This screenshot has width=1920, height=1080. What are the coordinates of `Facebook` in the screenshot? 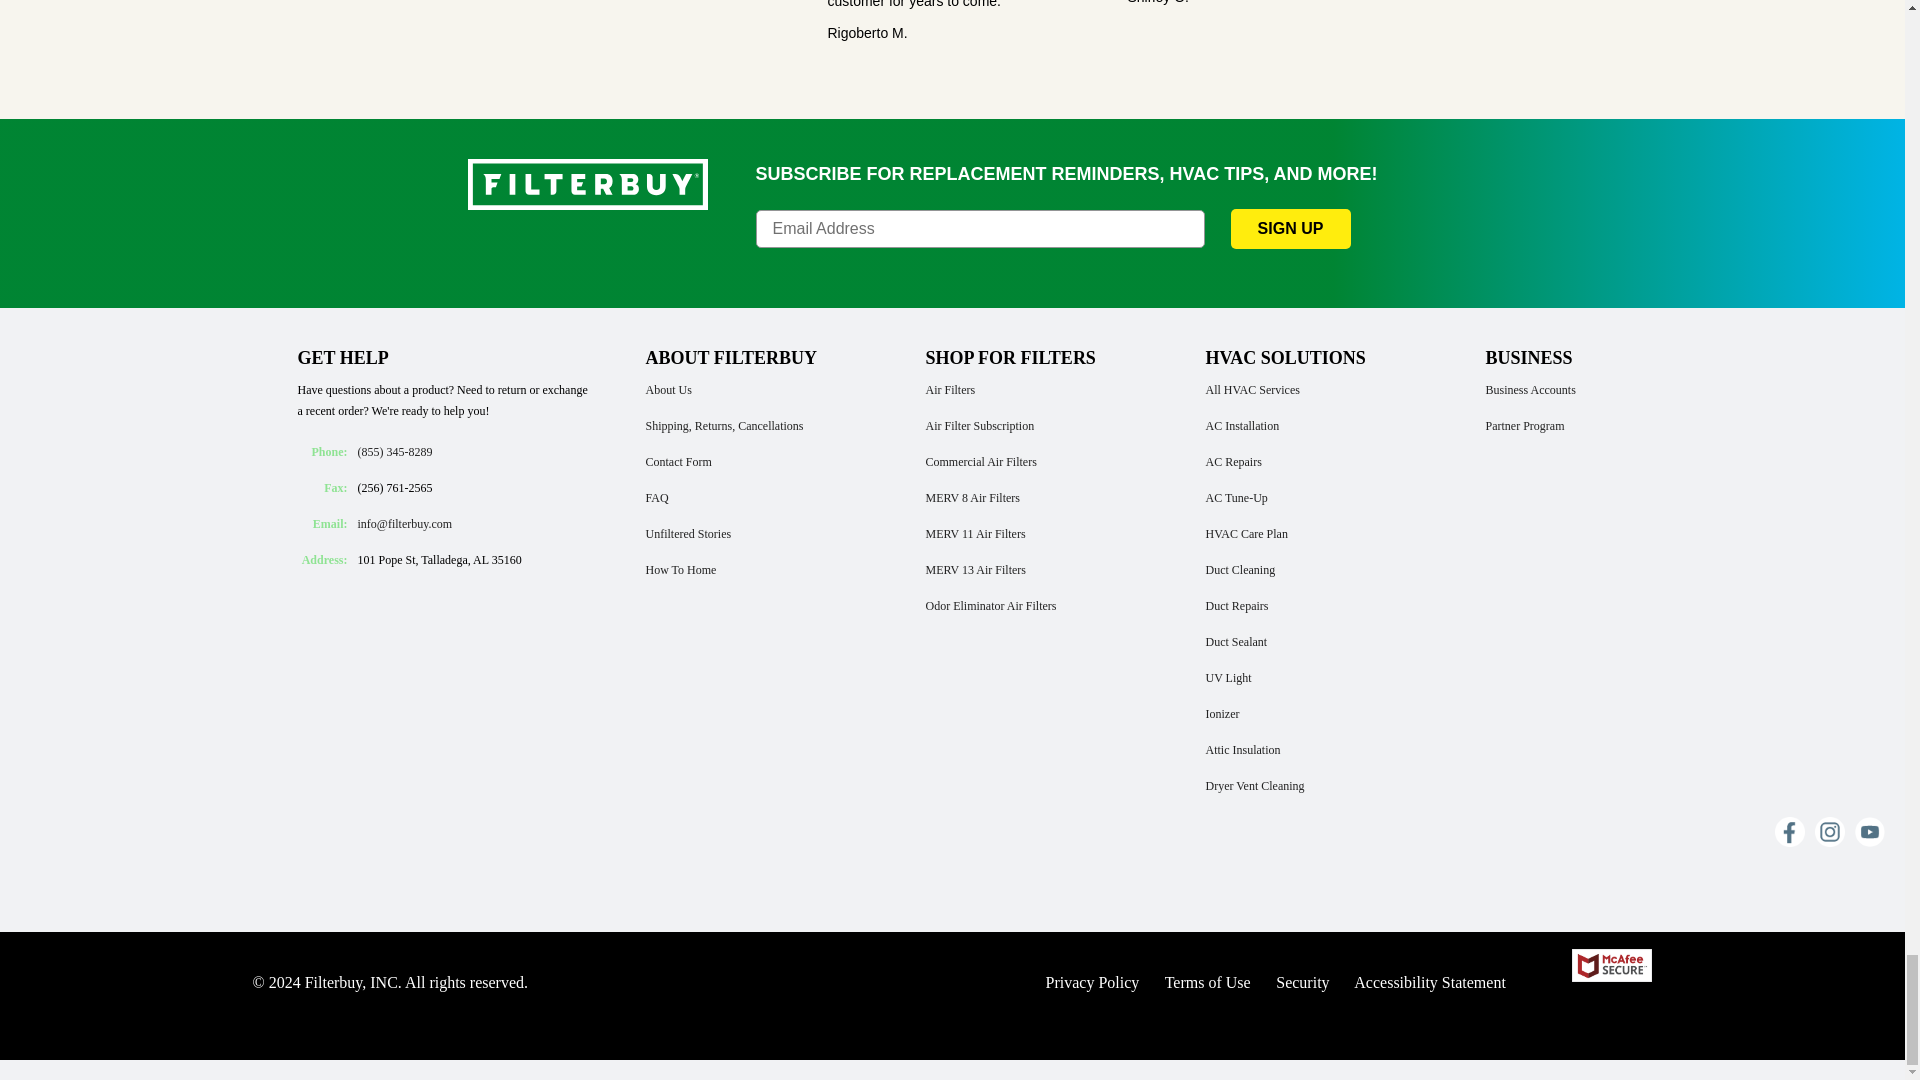 It's located at (1790, 831).